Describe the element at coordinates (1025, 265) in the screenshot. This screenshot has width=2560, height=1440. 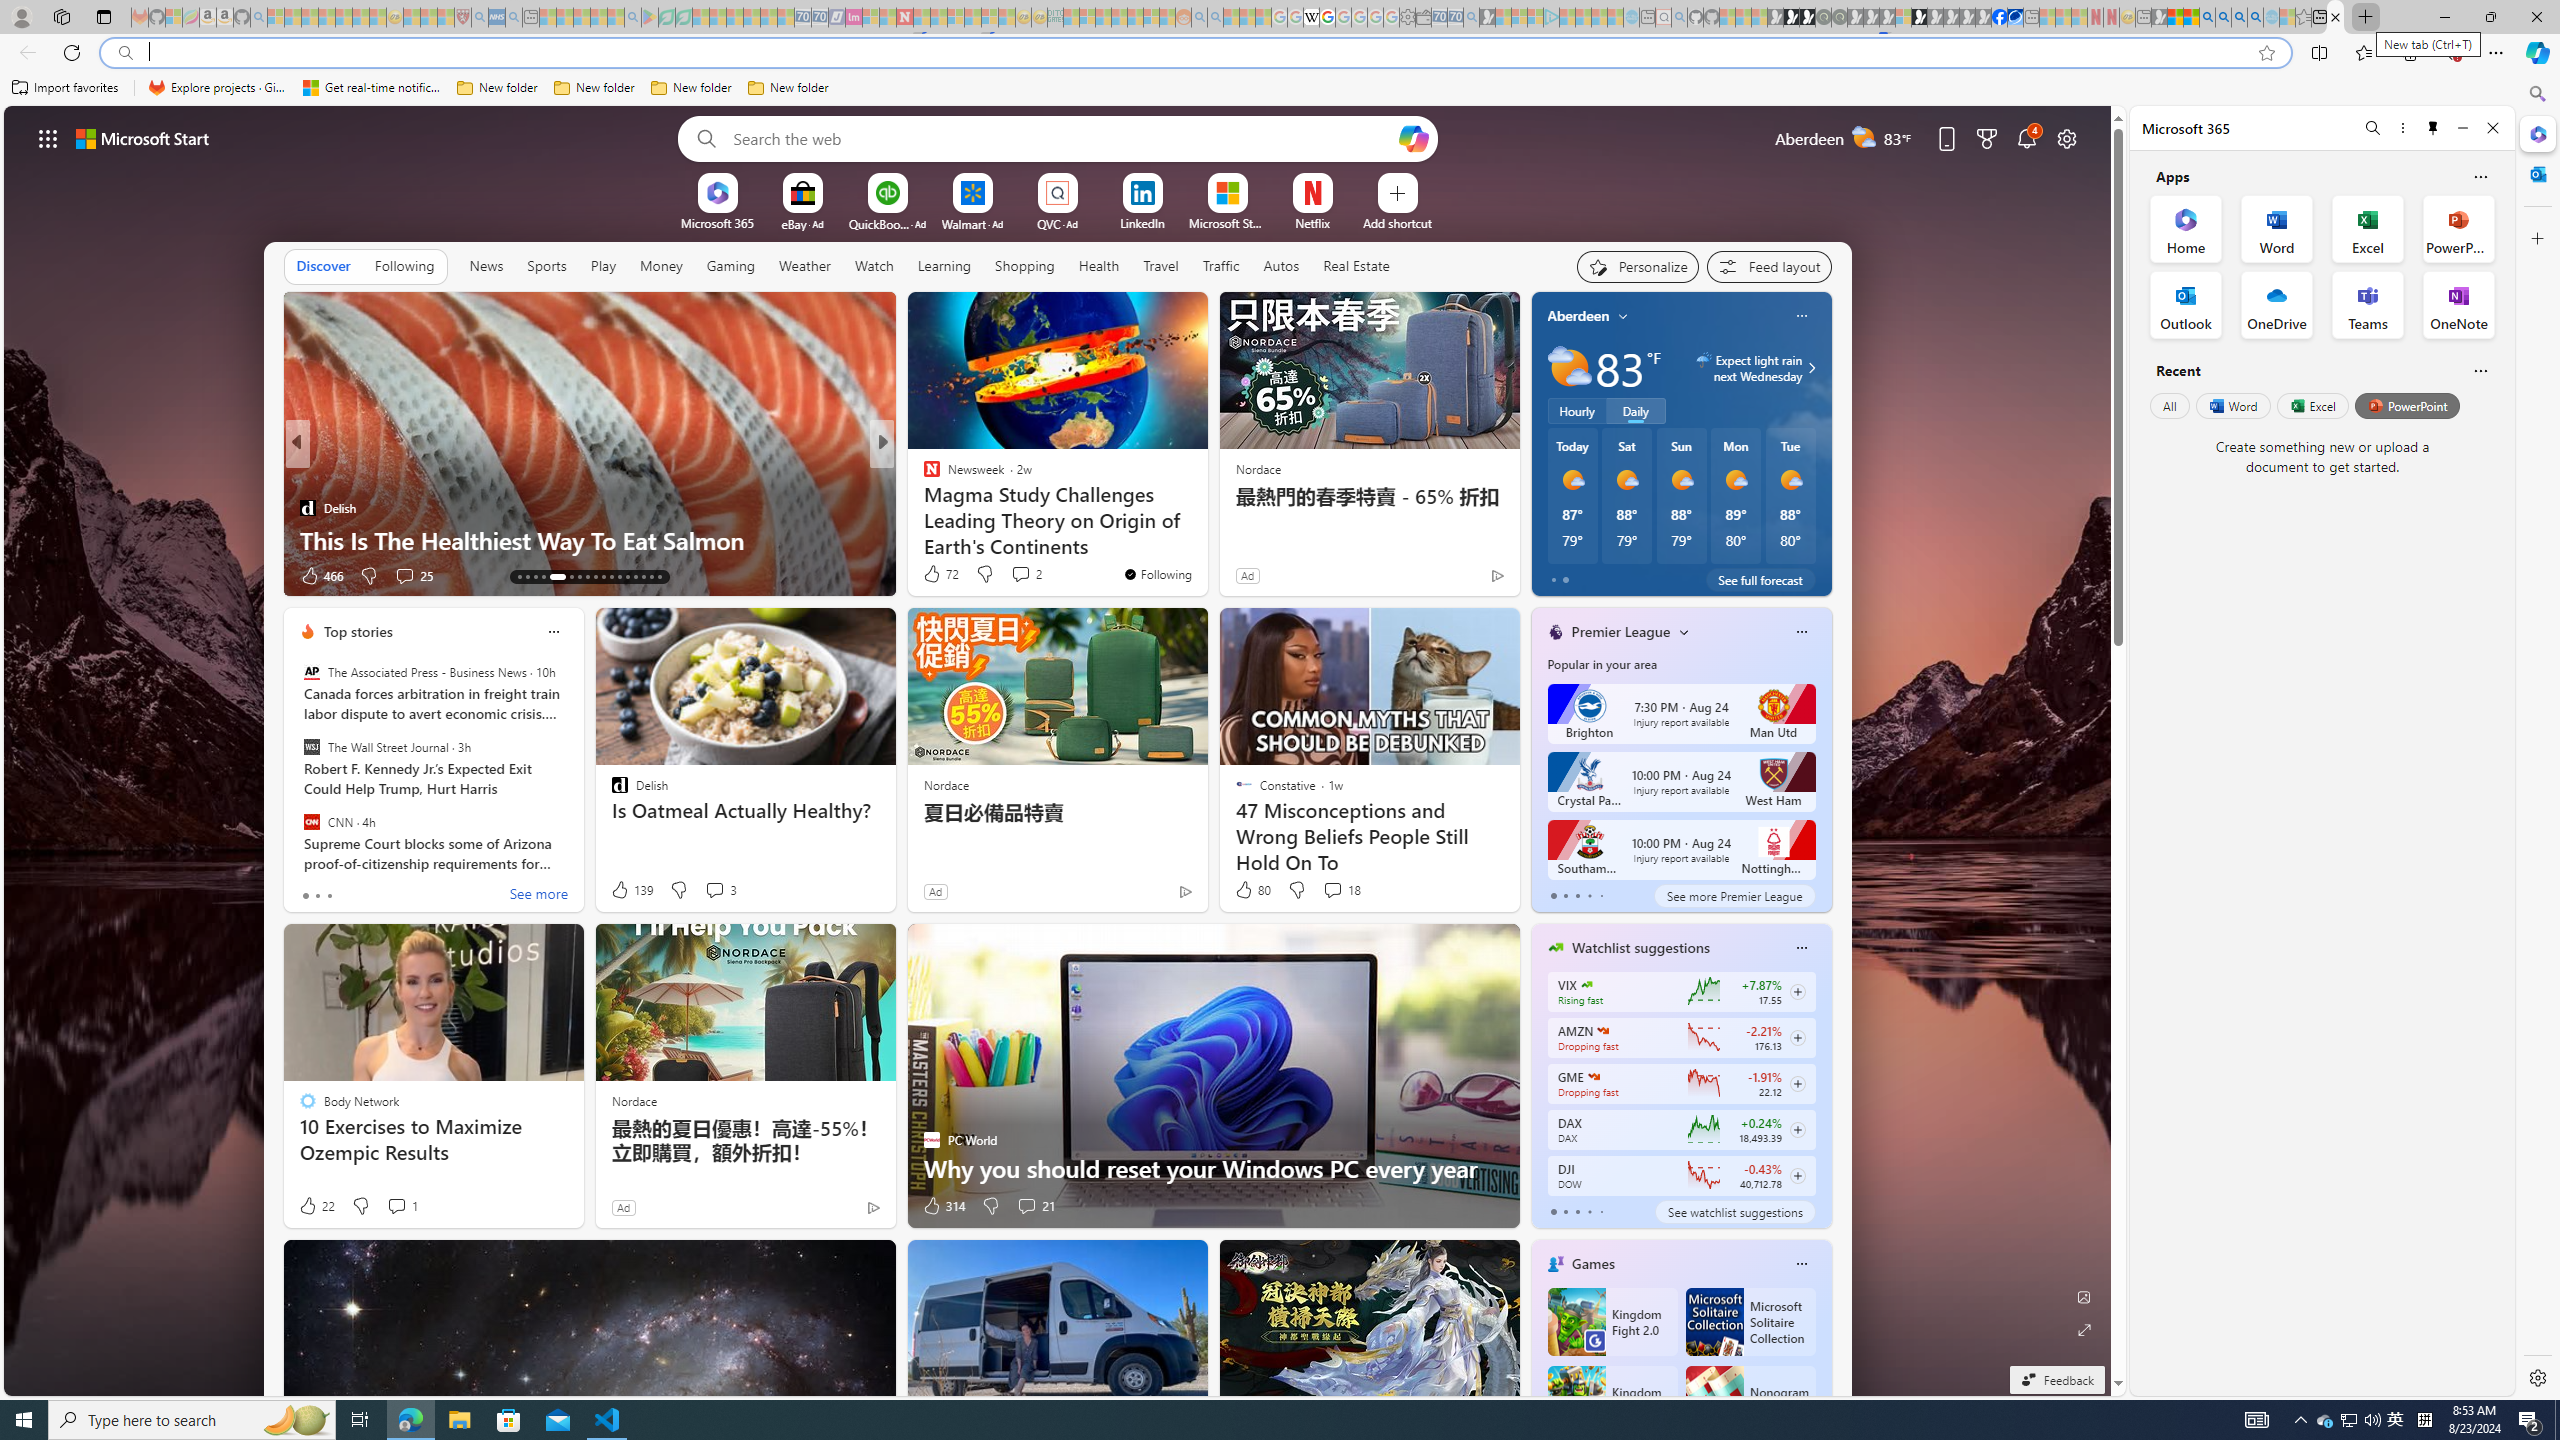
I see `Shopping` at that location.